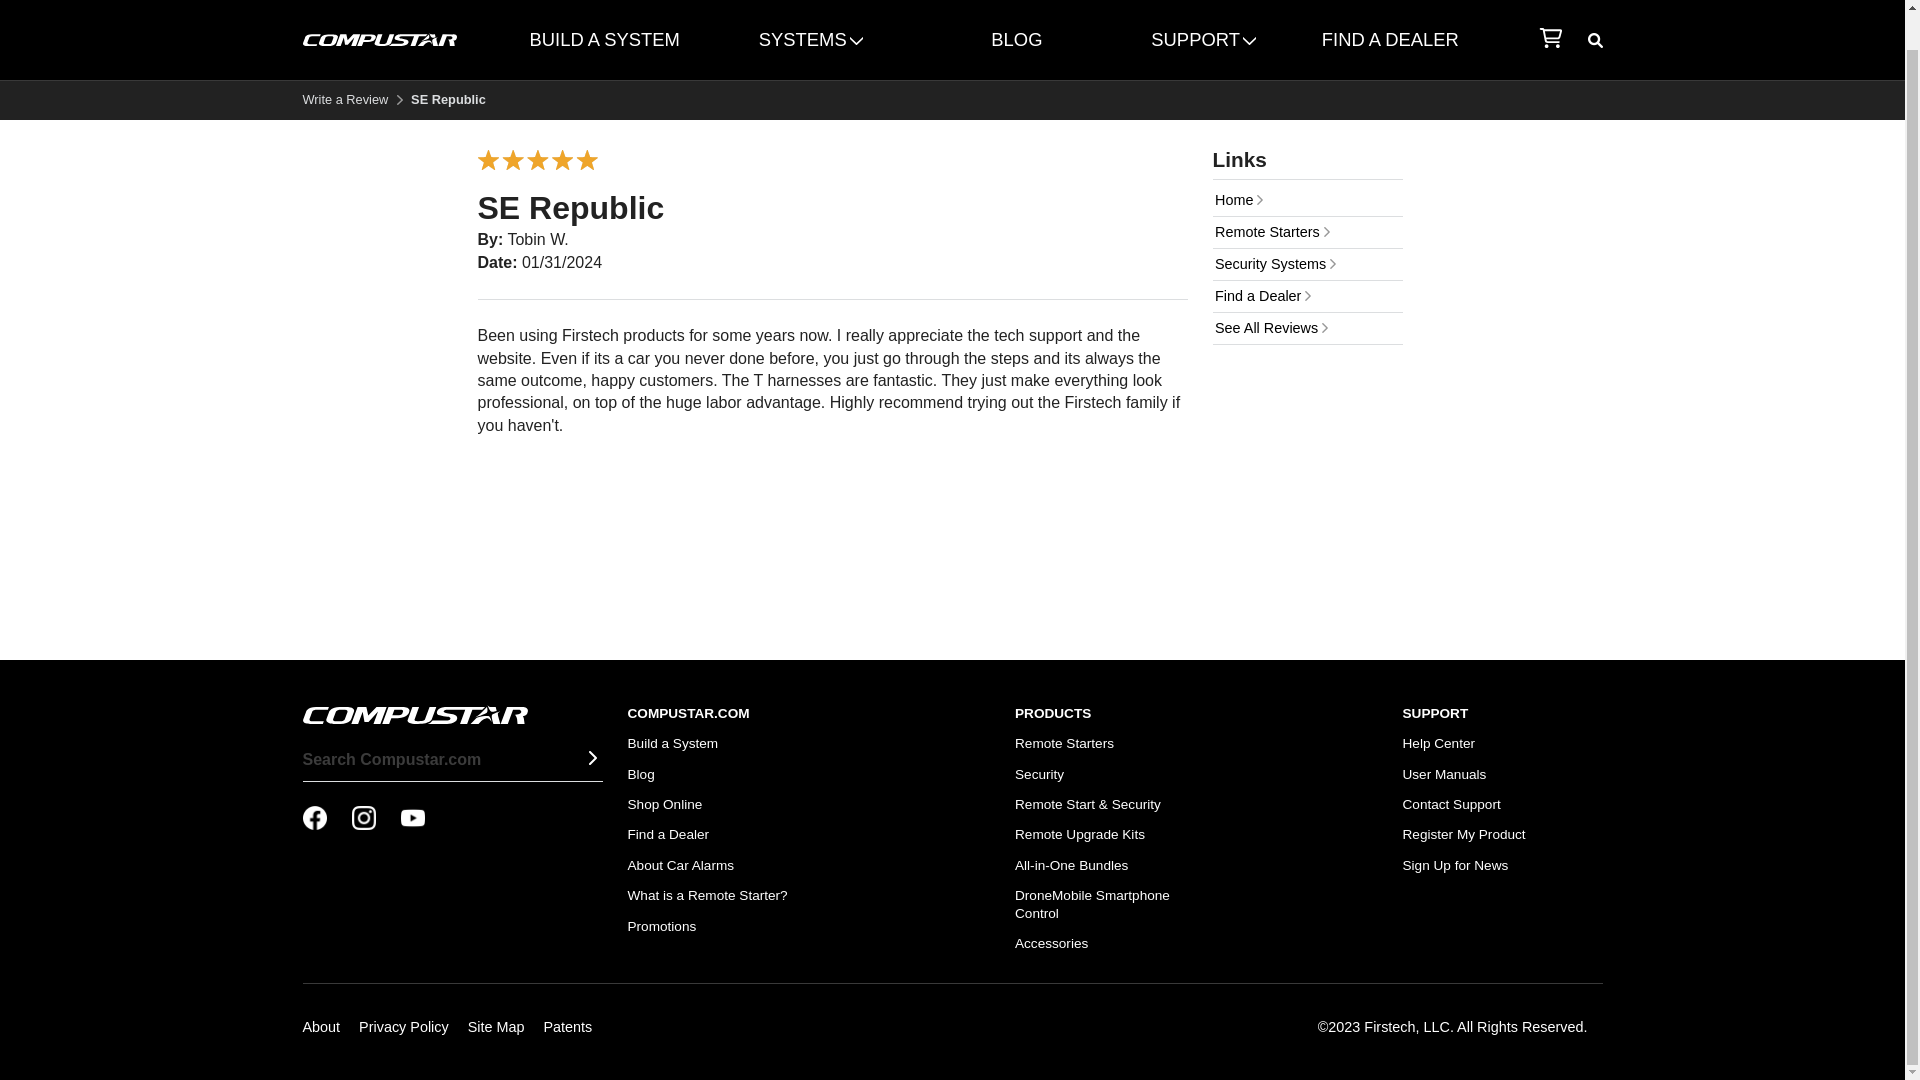 This screenshot has width=1920, height=1080. Describe the element at coordinates (1017, 40) in the screenshot. I see `BLOG` at that location.